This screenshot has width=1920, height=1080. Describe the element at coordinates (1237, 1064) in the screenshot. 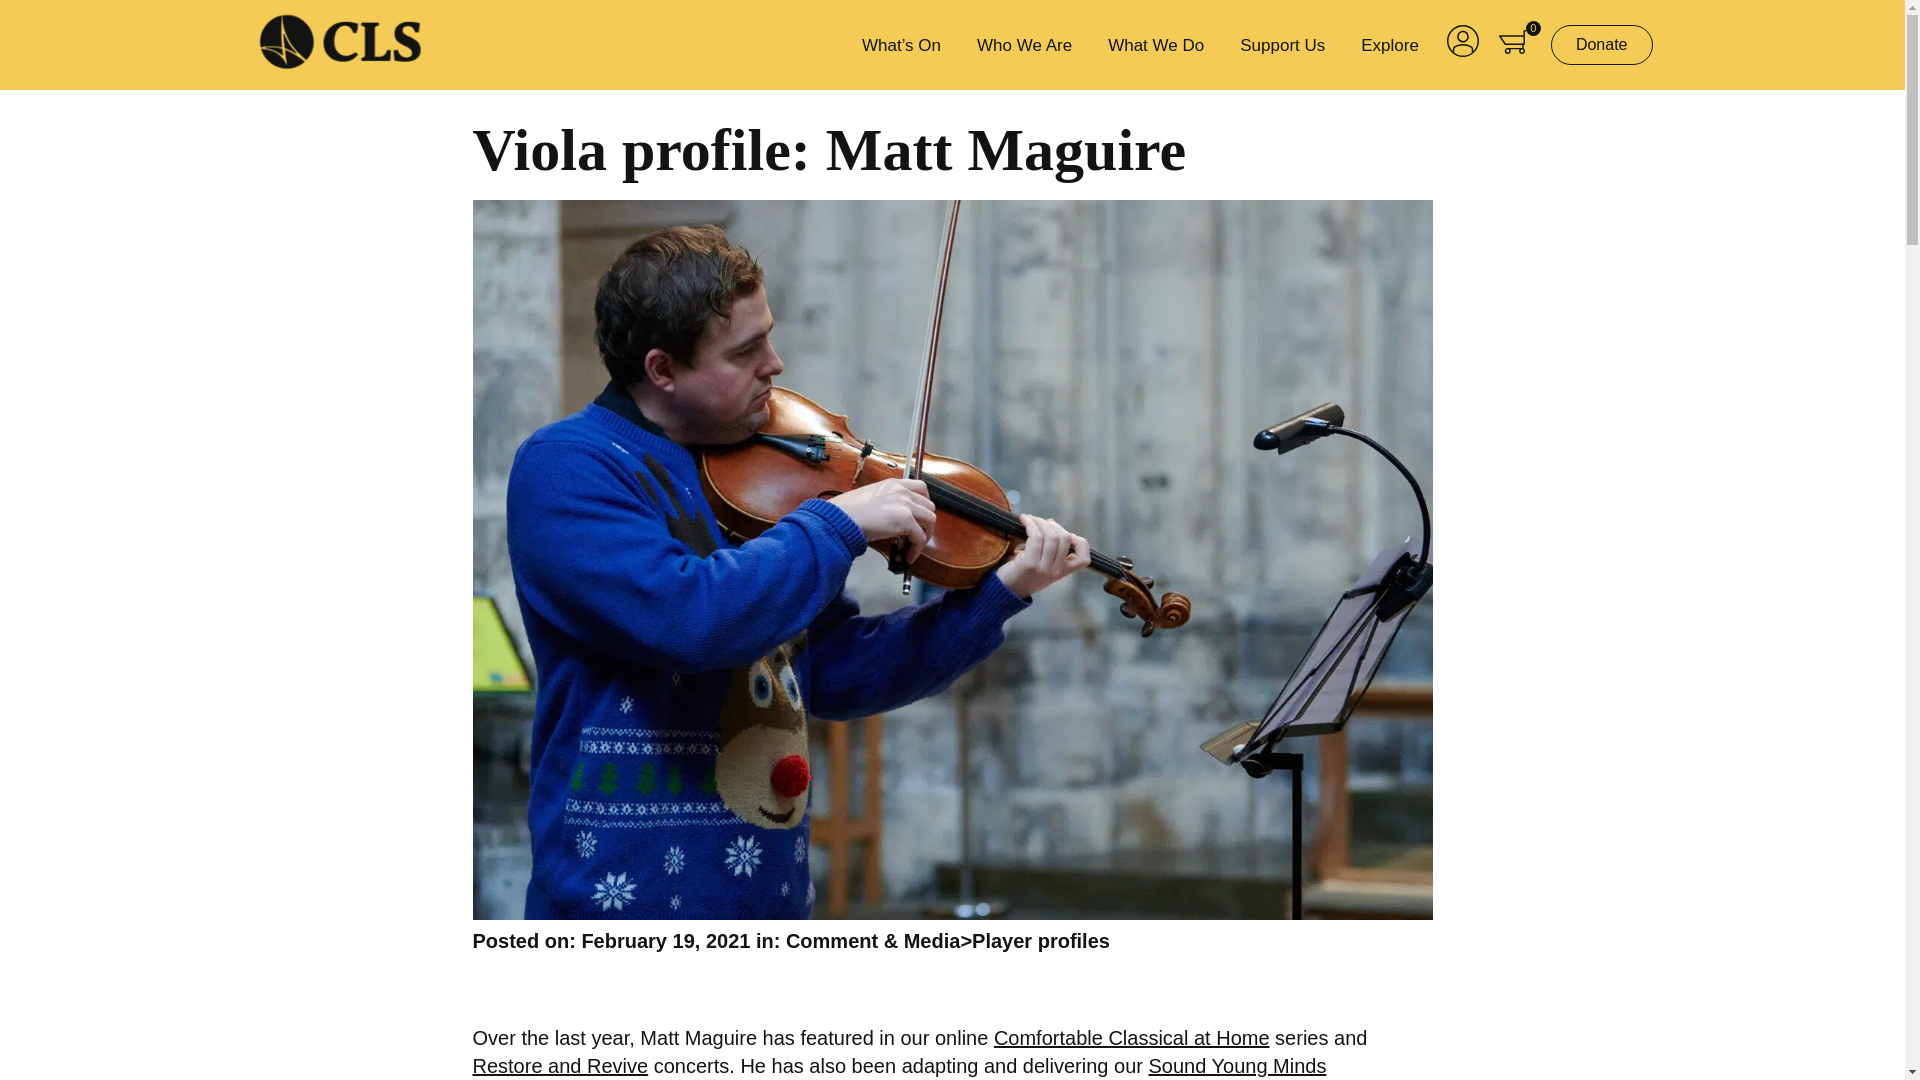

I see `Sound Young Minds` at that location.